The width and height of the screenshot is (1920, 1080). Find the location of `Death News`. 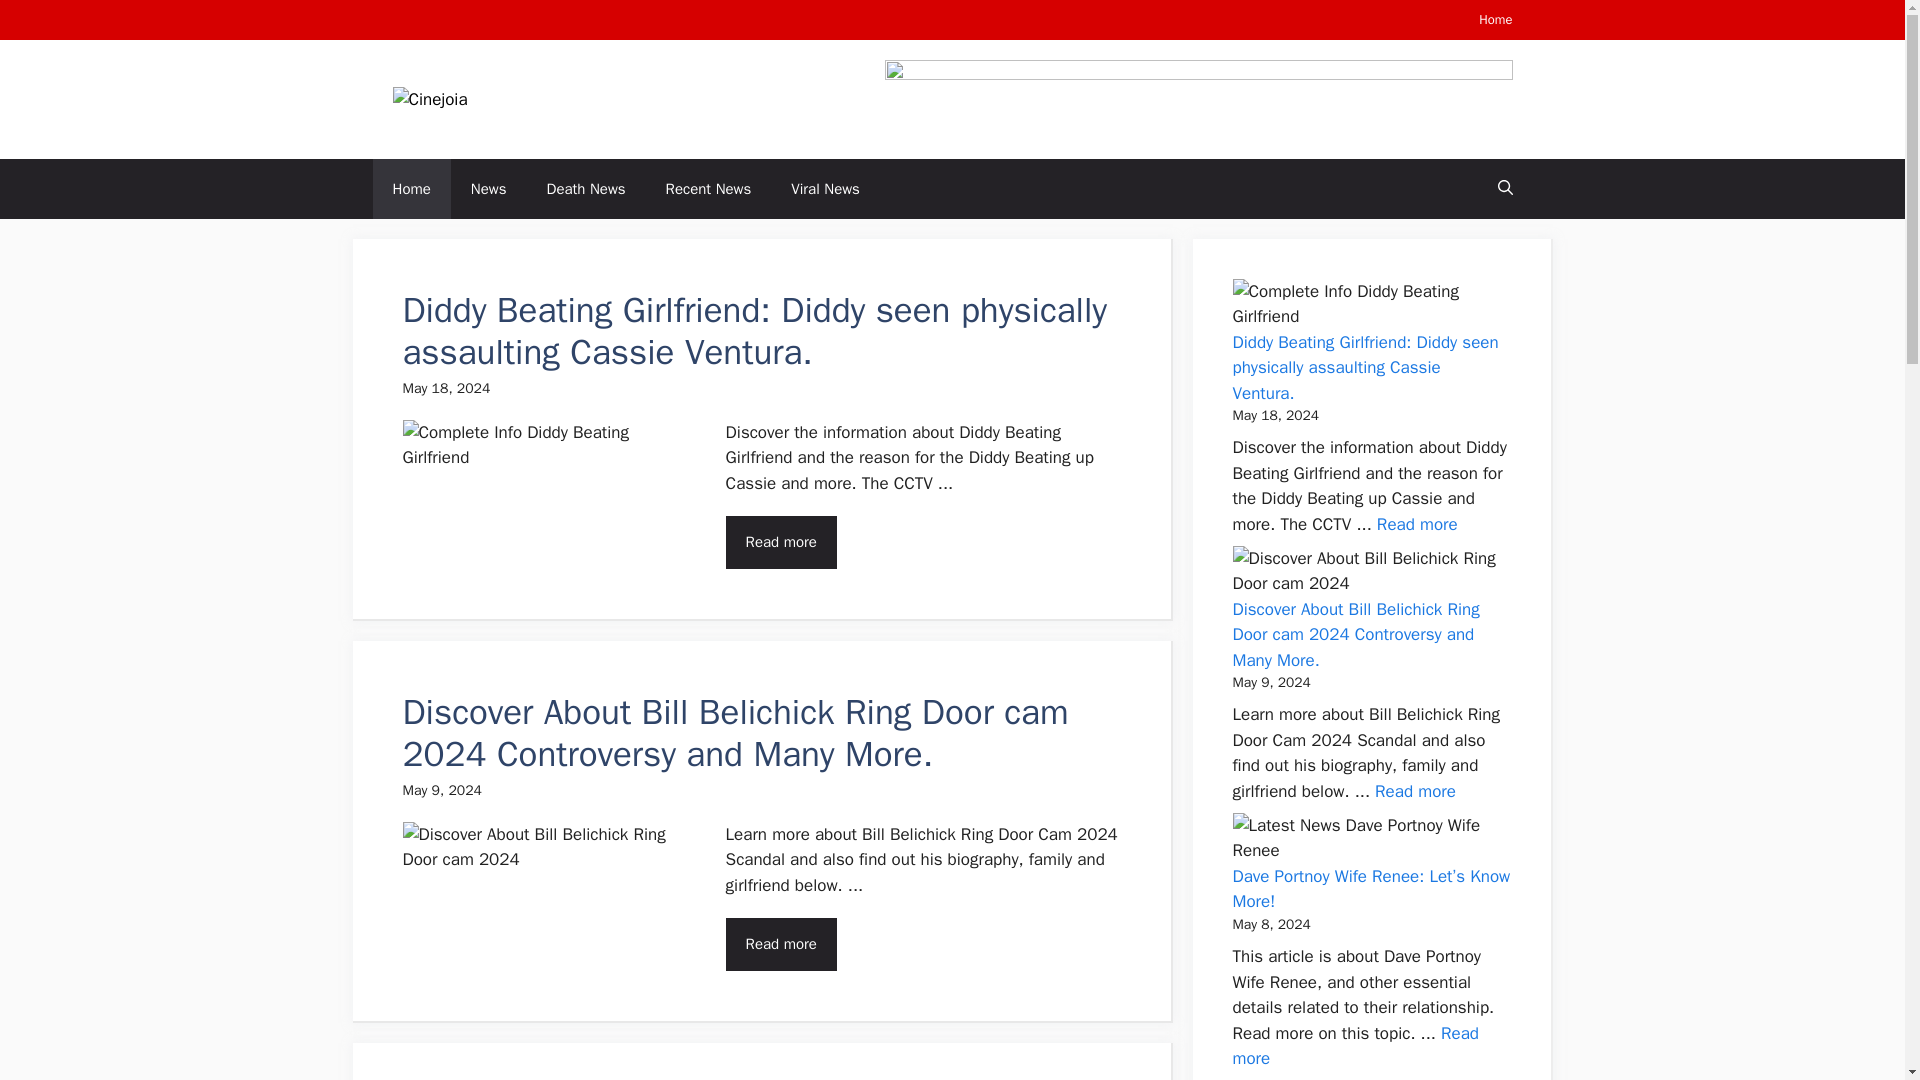

Death News is located at coordinates (586, 188).